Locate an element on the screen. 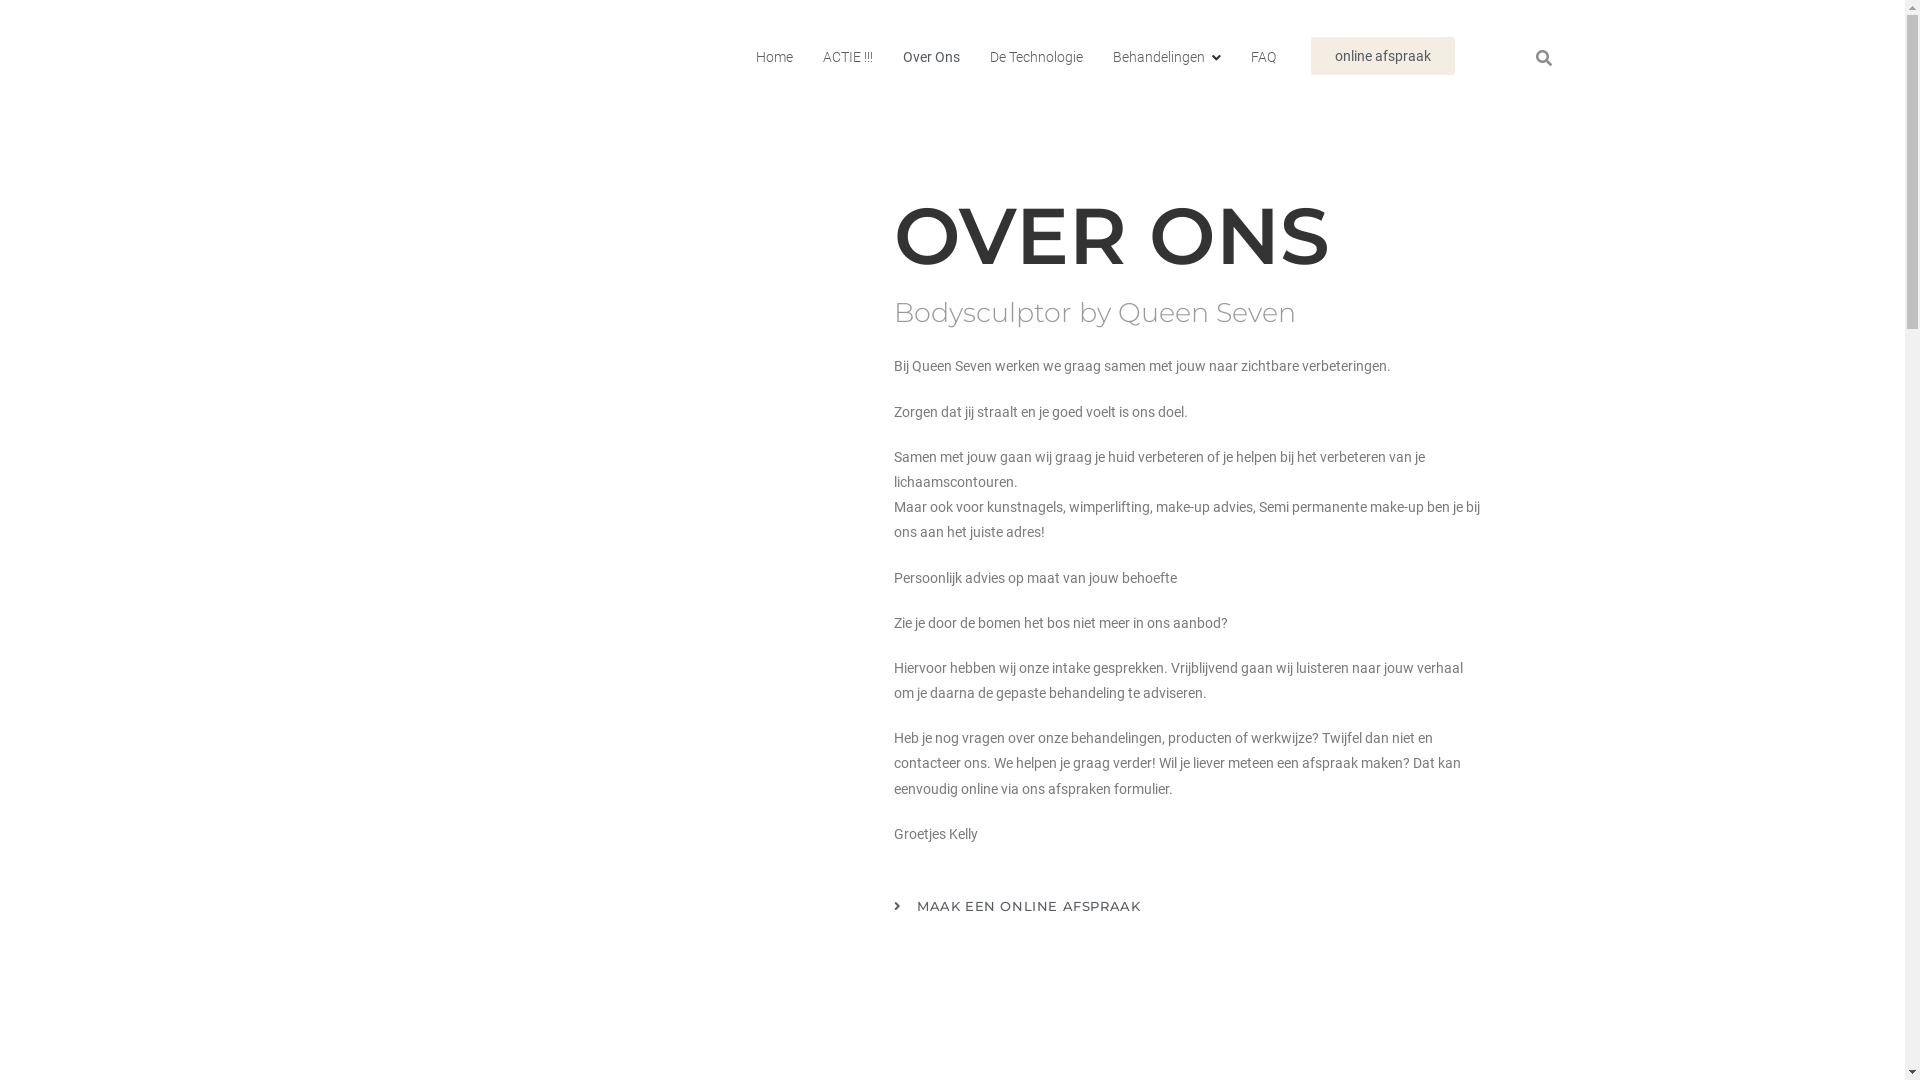 This screenshot has height=1080, width=1920. Home is located at coordinates (774, 56).